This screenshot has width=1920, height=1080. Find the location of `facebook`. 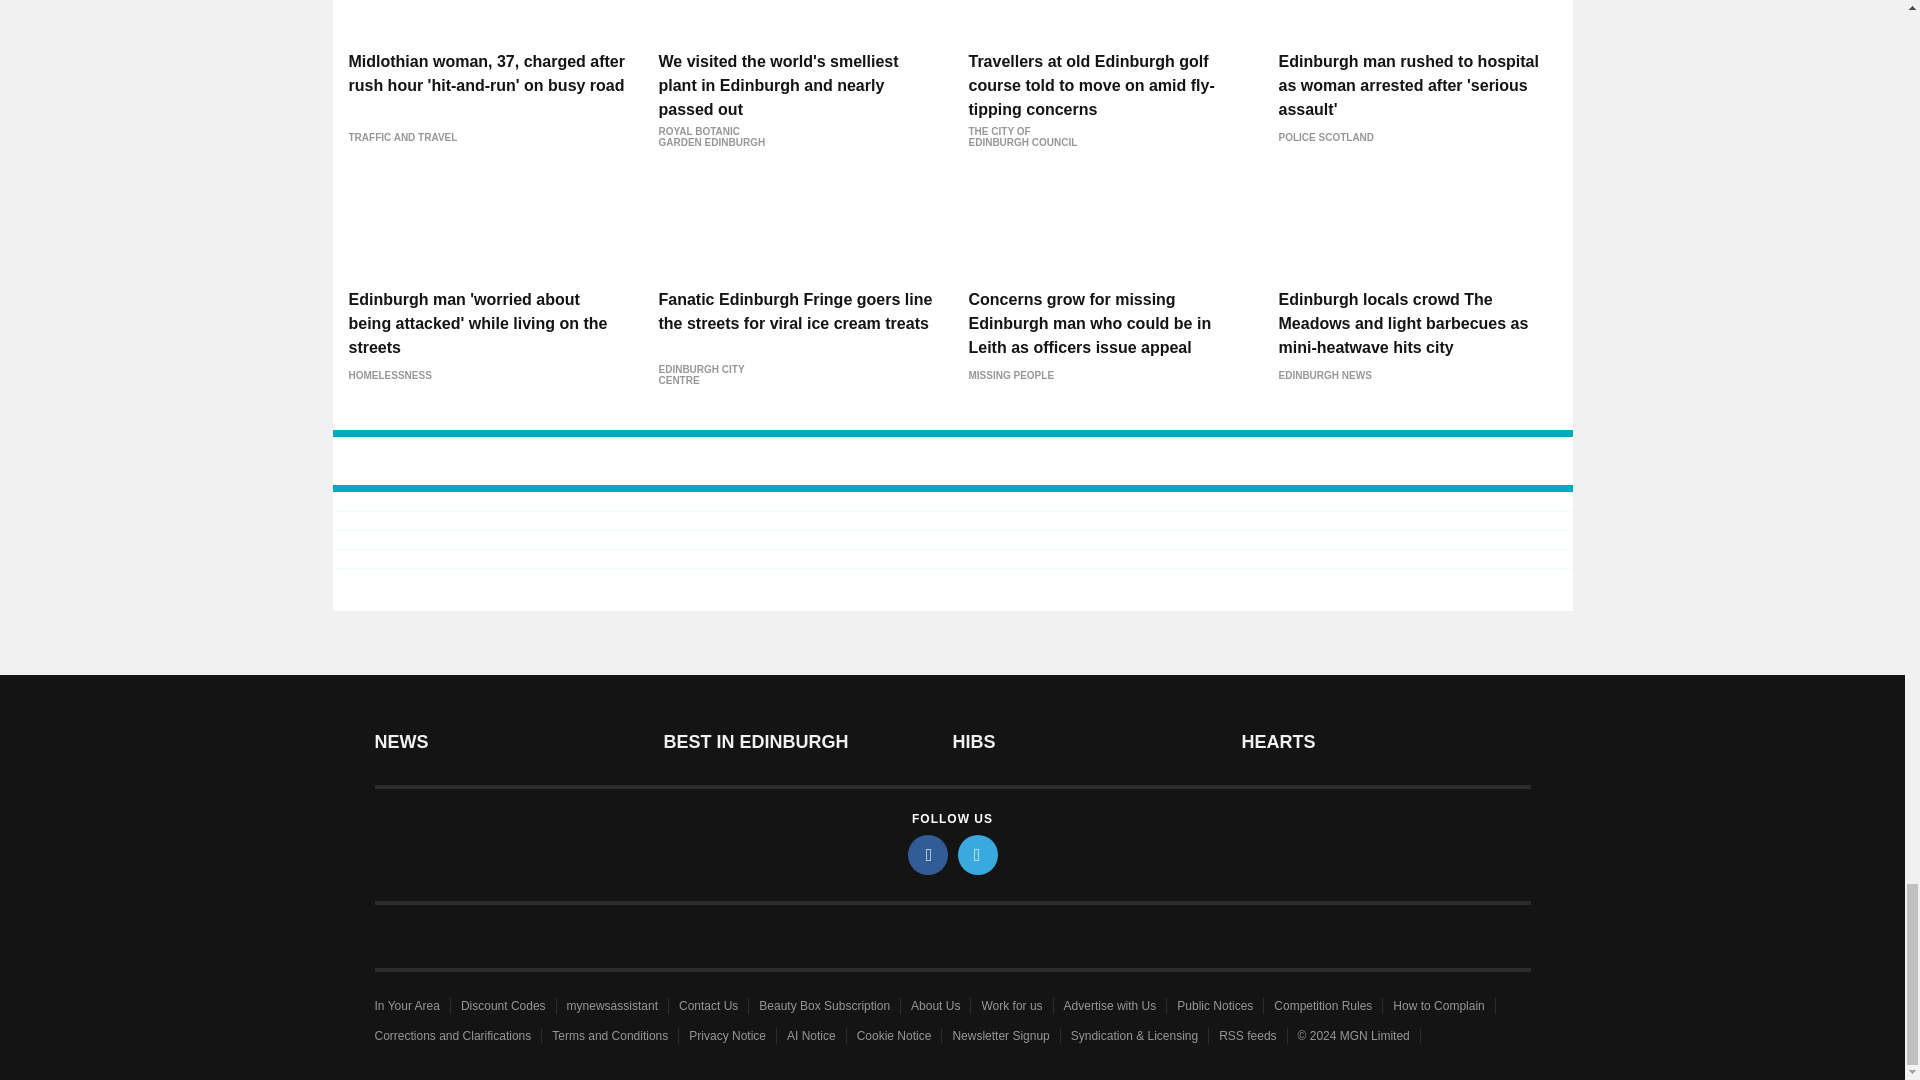

facebook is located at coordinates (928, 854).